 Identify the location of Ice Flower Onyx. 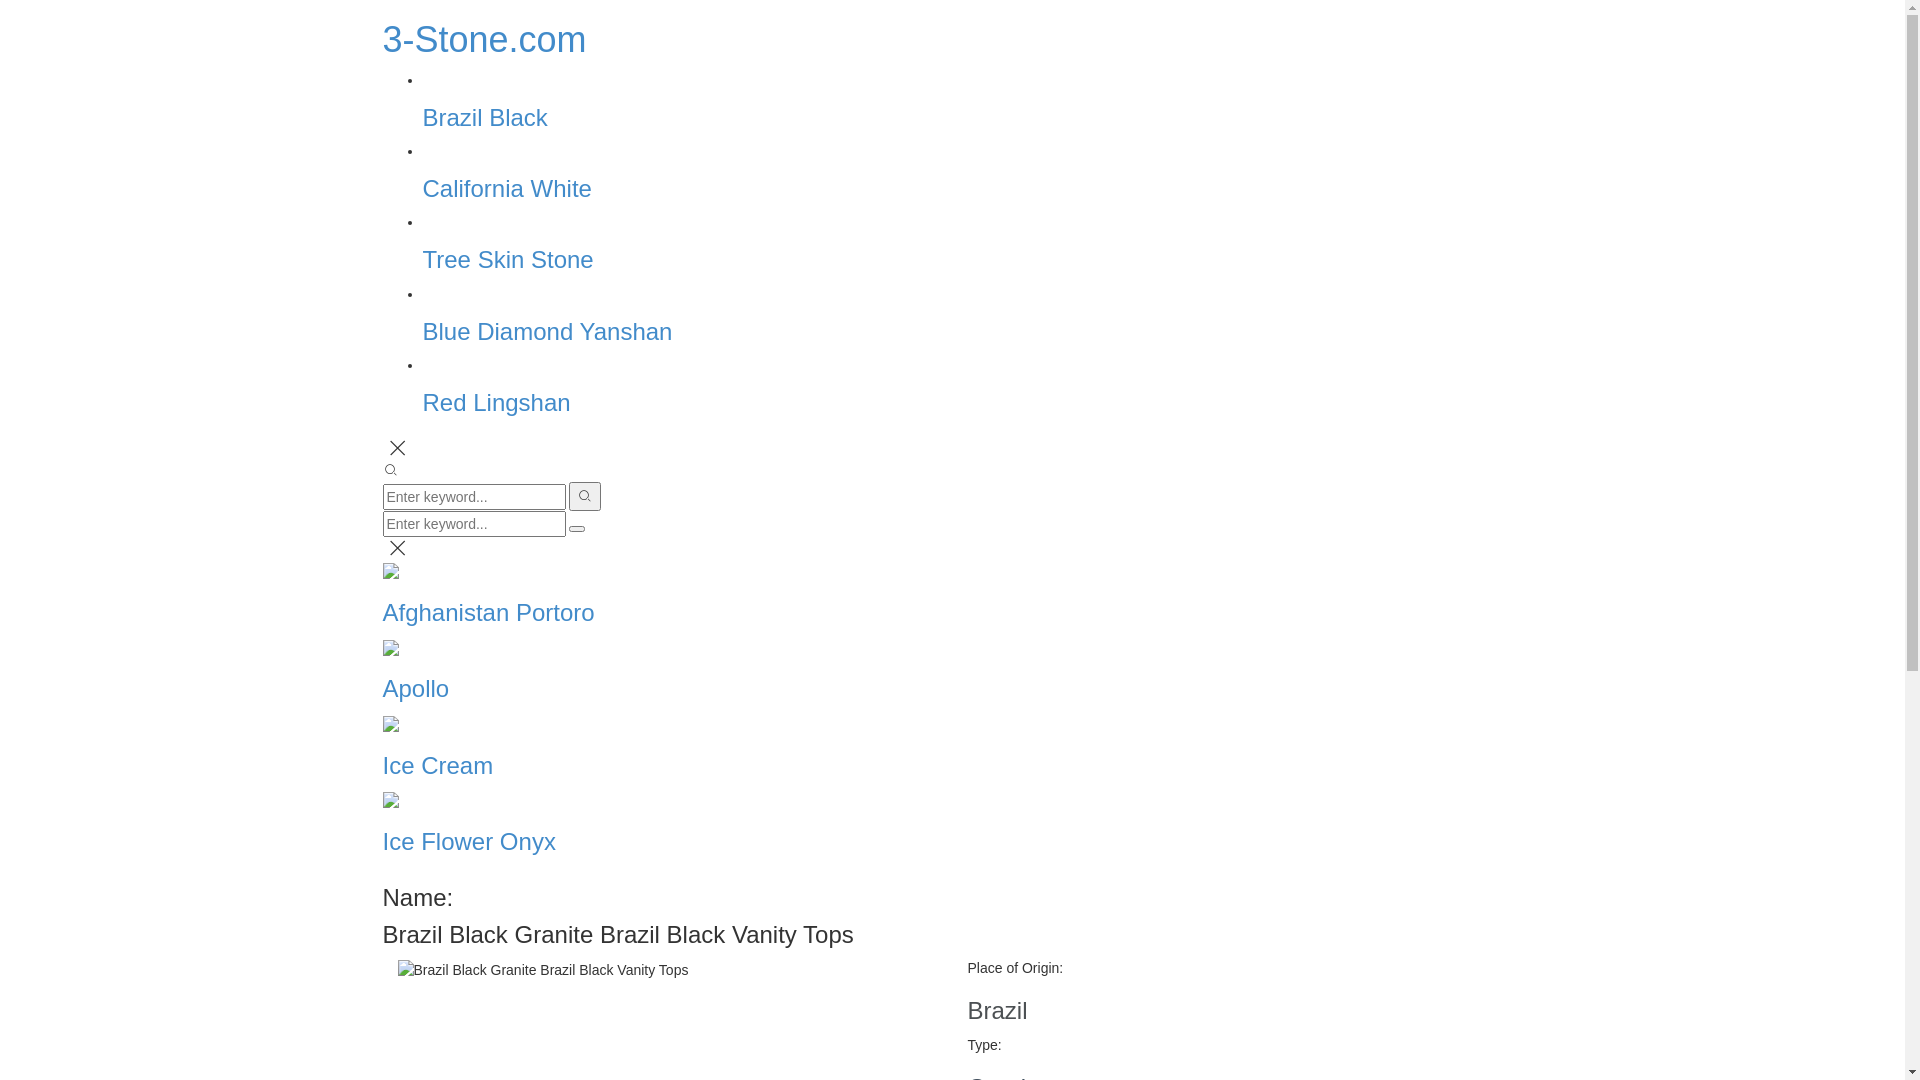
(952, 823).